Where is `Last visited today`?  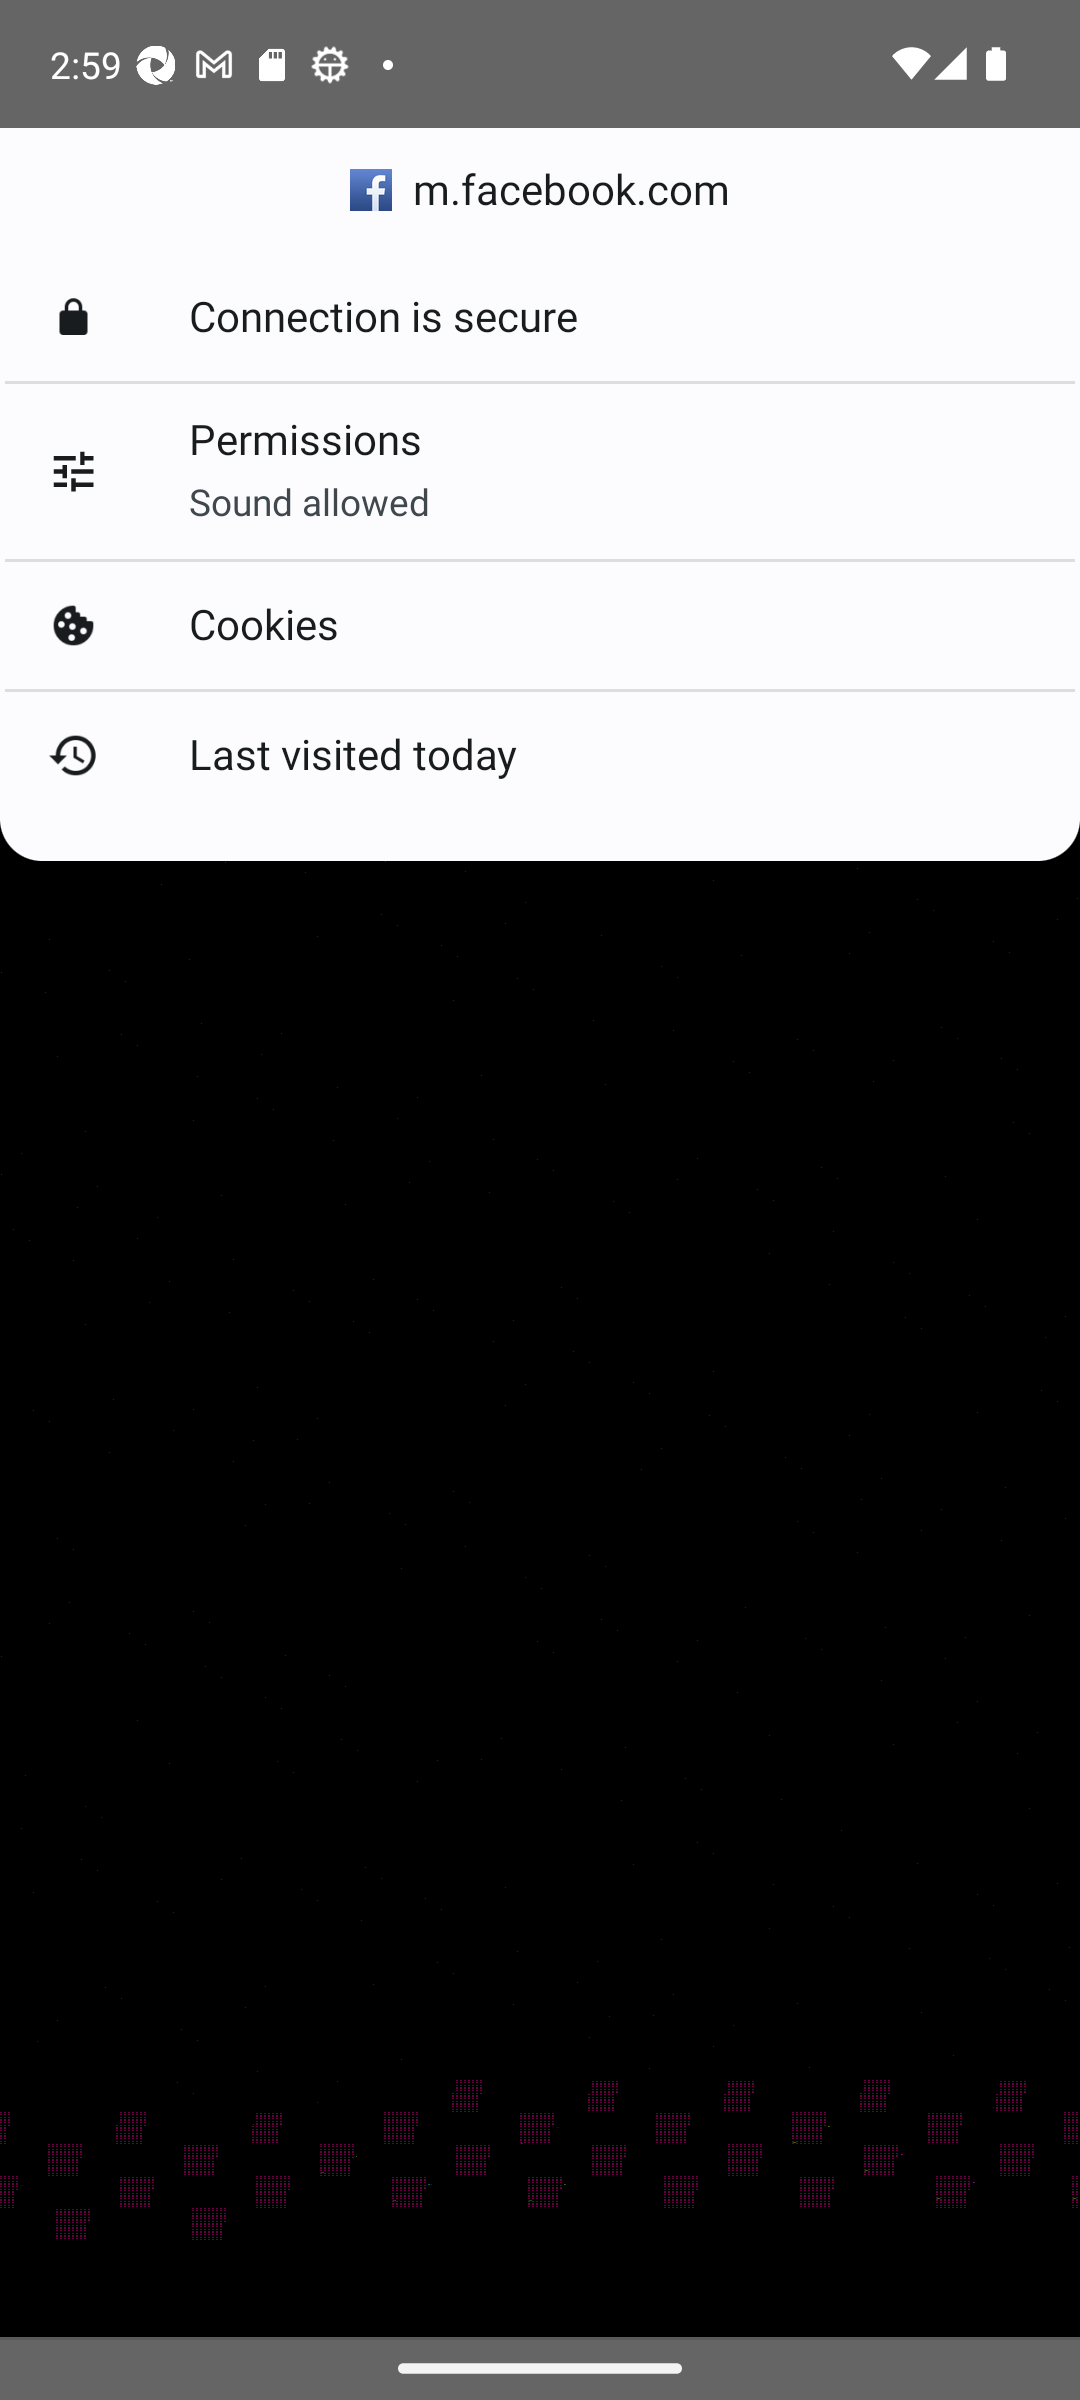 Last visited today is located at coordinates (540, 754).